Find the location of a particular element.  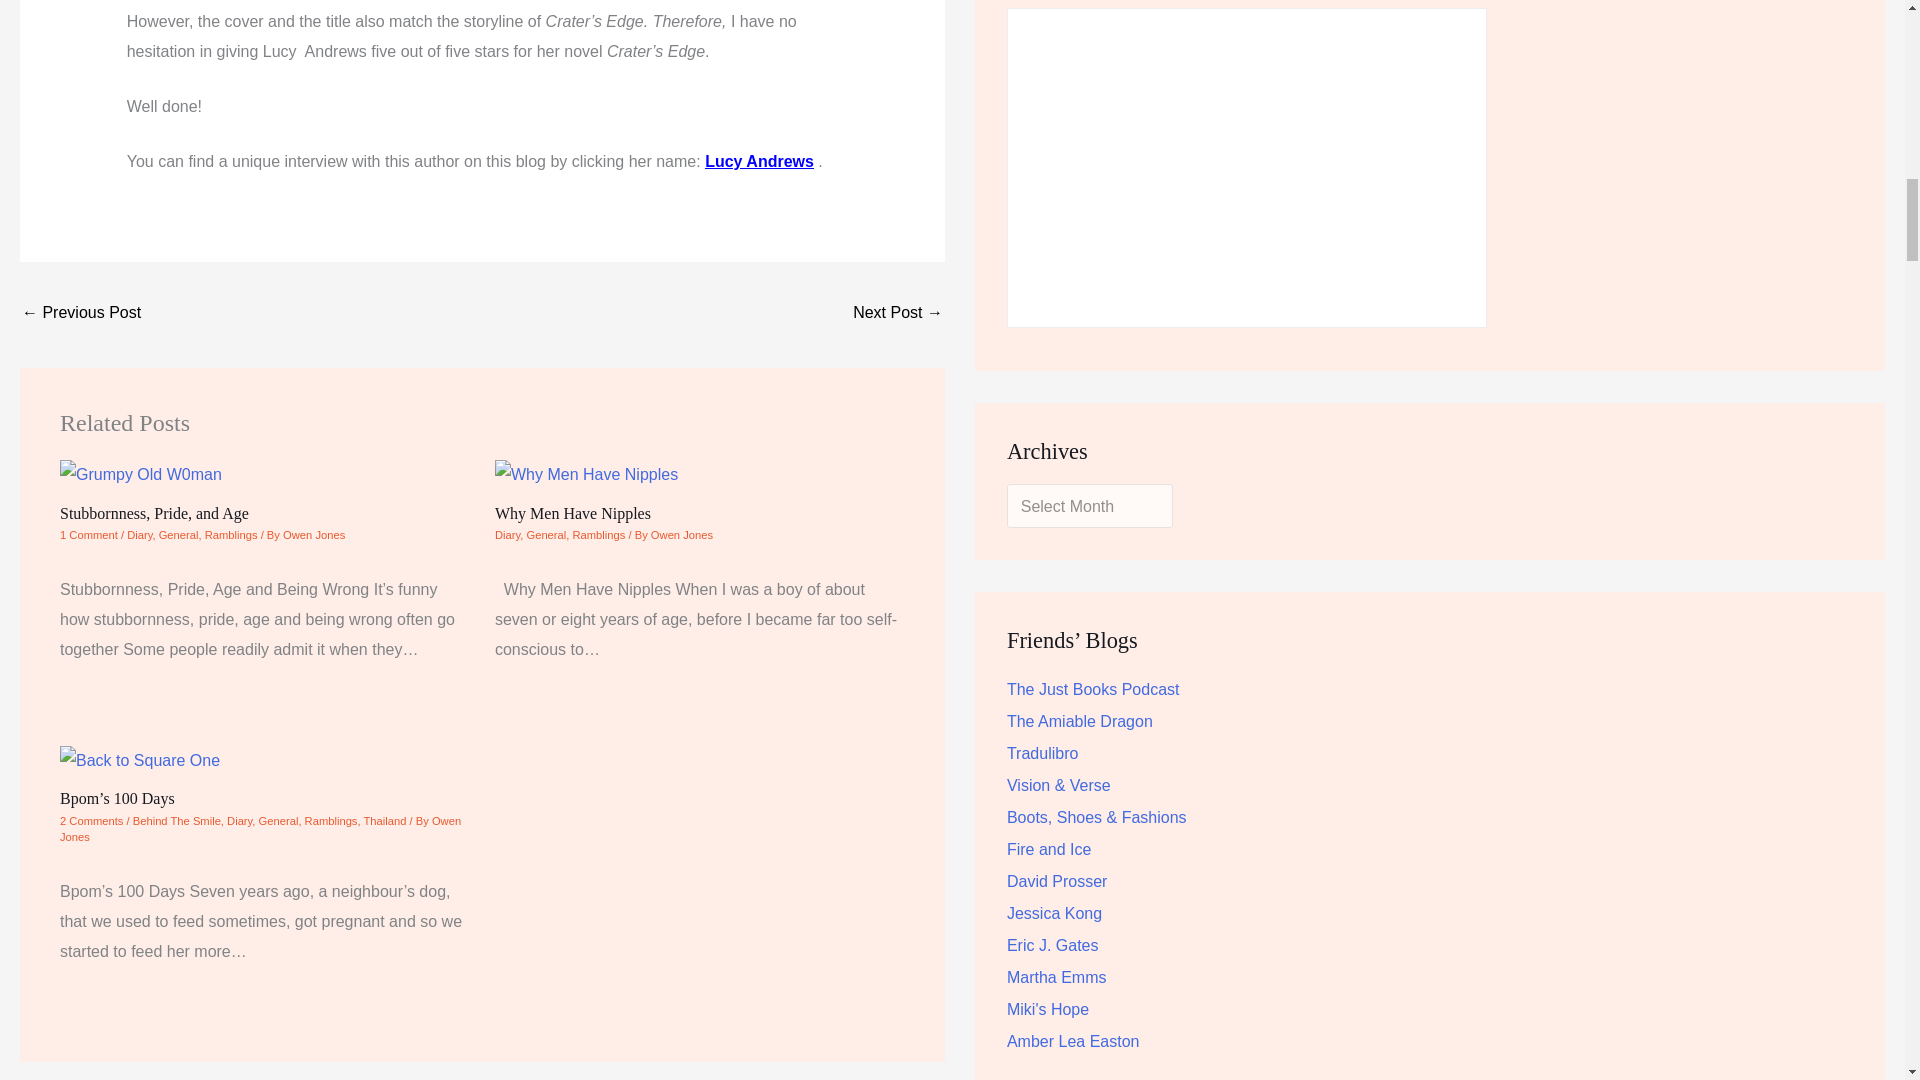

Stubbornness, Pride, and Age is located at coordinates (154, 513).